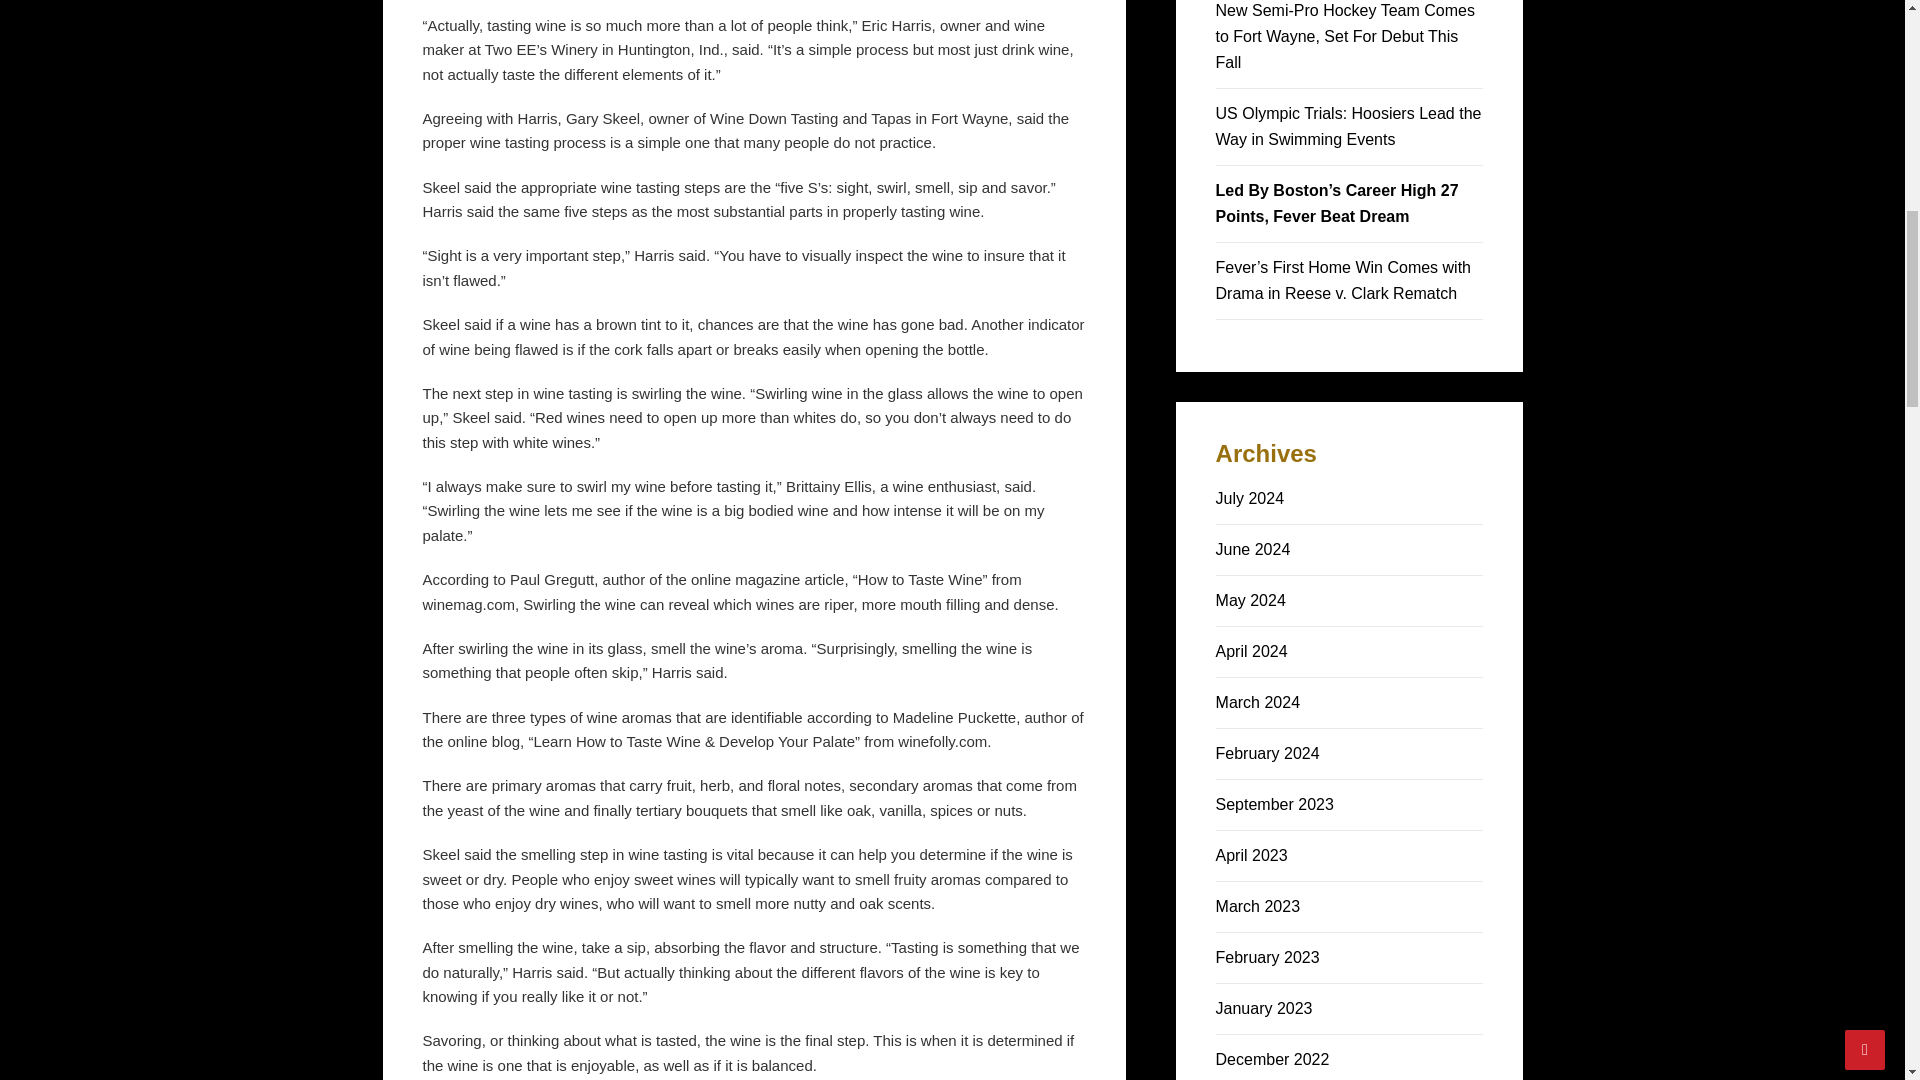 This screenshot has width=1920, height=1080. Describe the element at coordinates (1250, 600) in the screenshot. I see `May 2024` at that location.